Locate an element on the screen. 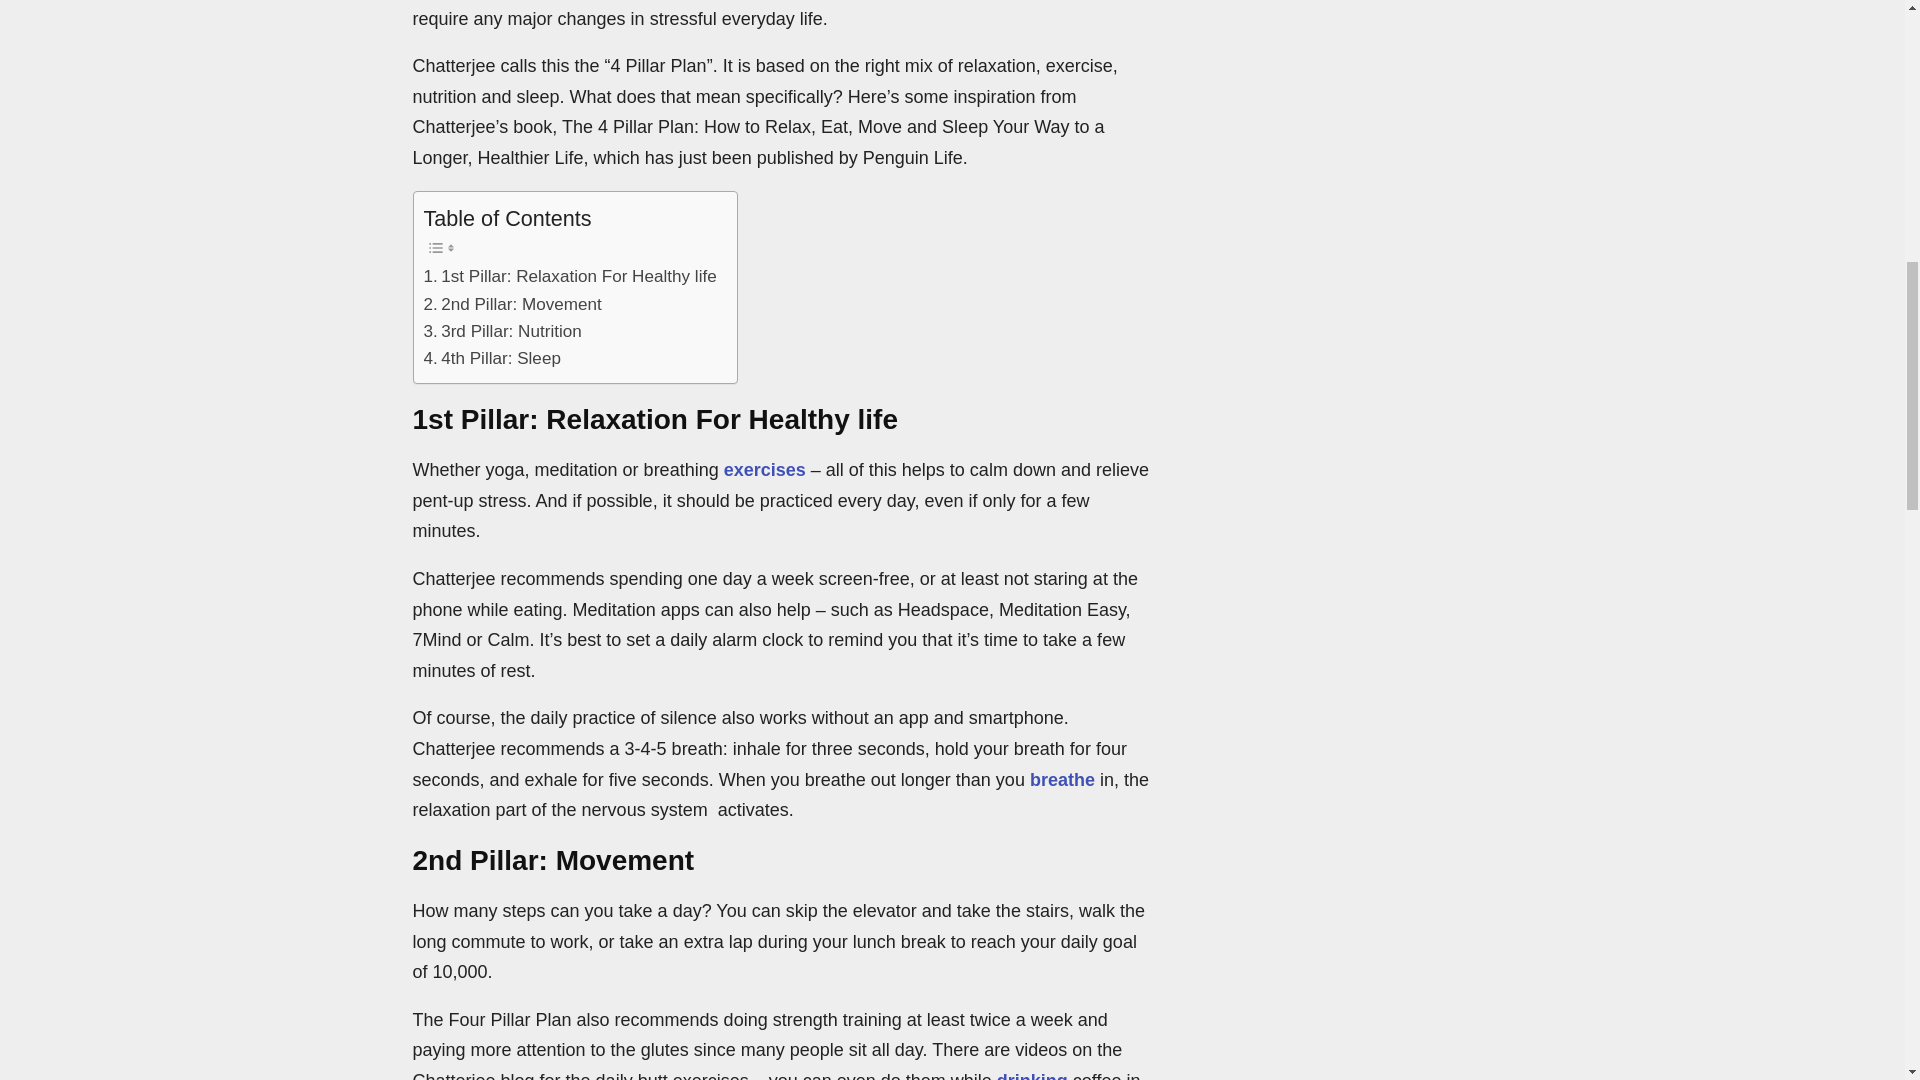 Image resolution: width=1920 pixels, height=1080 pixels. 1st Pillar: Relaxation For Healthy life is located at coordinates (570, 276).